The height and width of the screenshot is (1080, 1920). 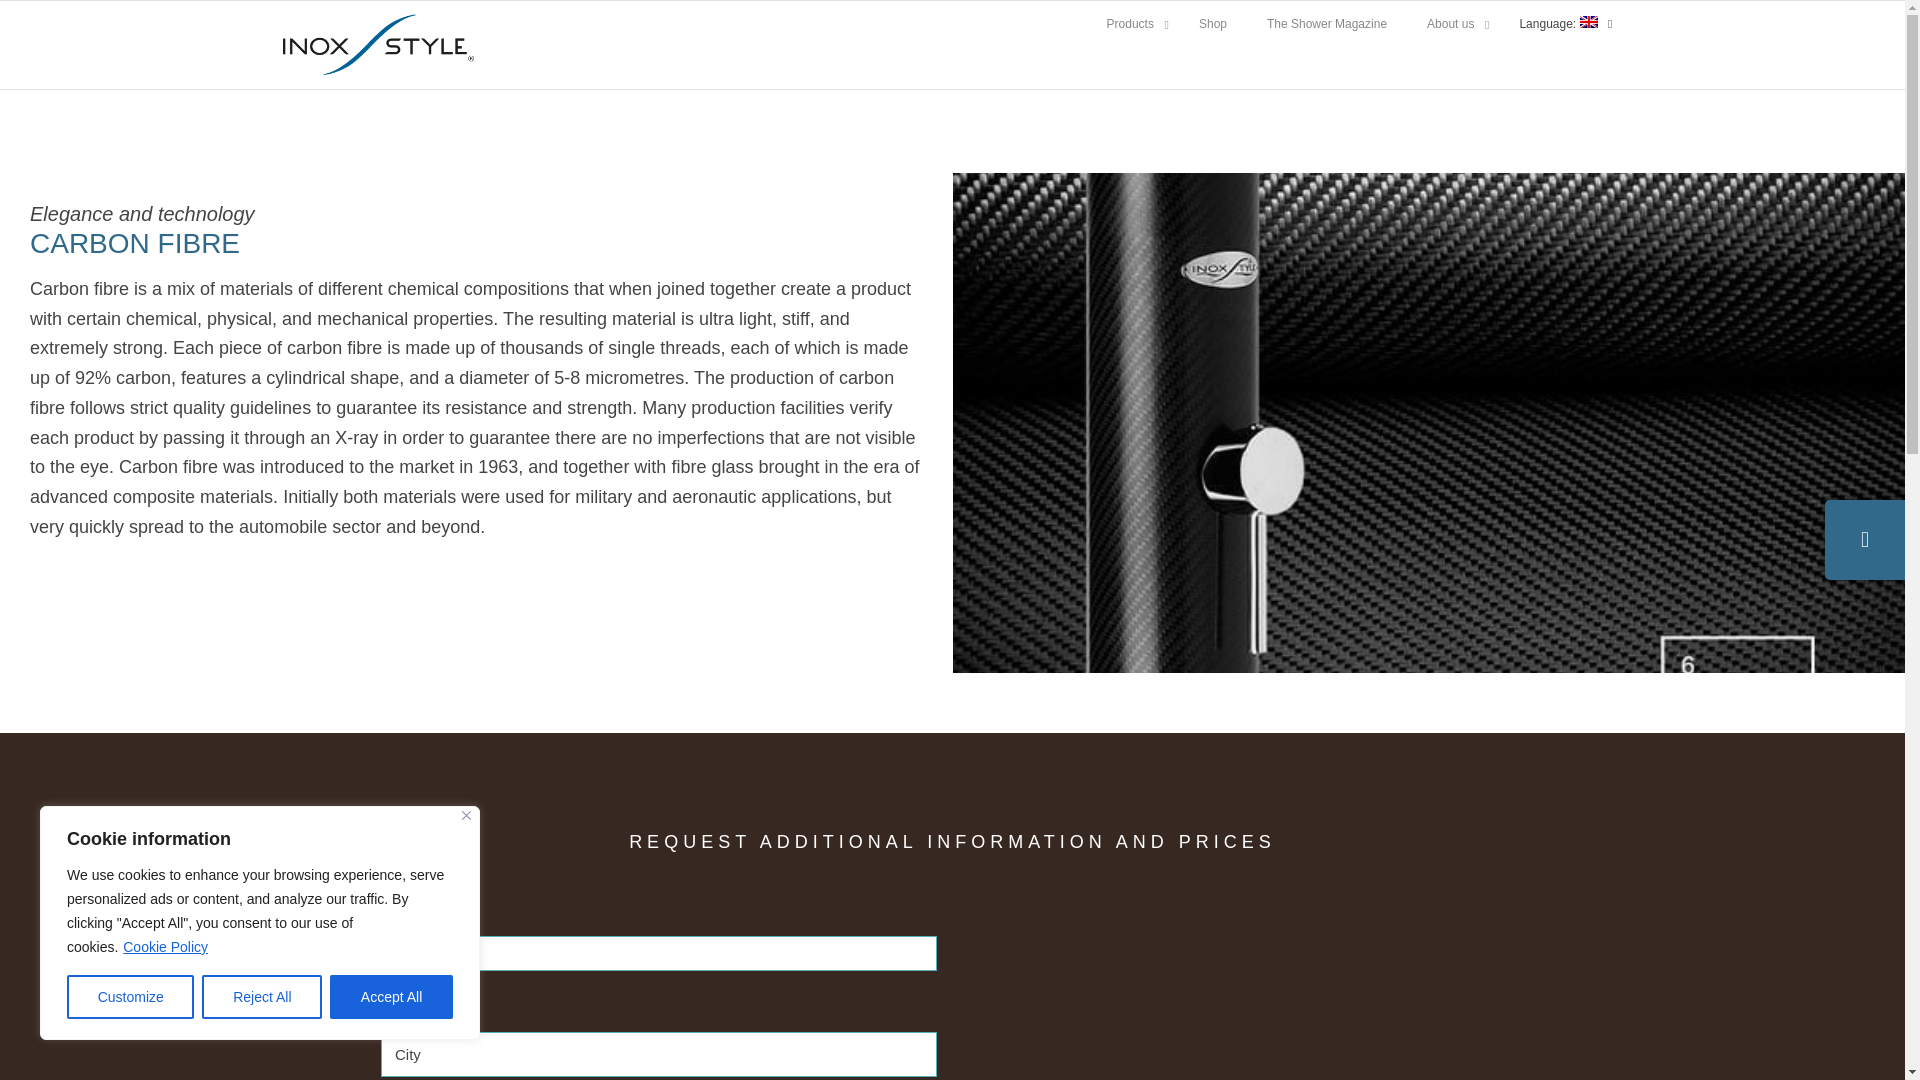 I want to click on The Shower Magazine, so click(x=1326, y=24).